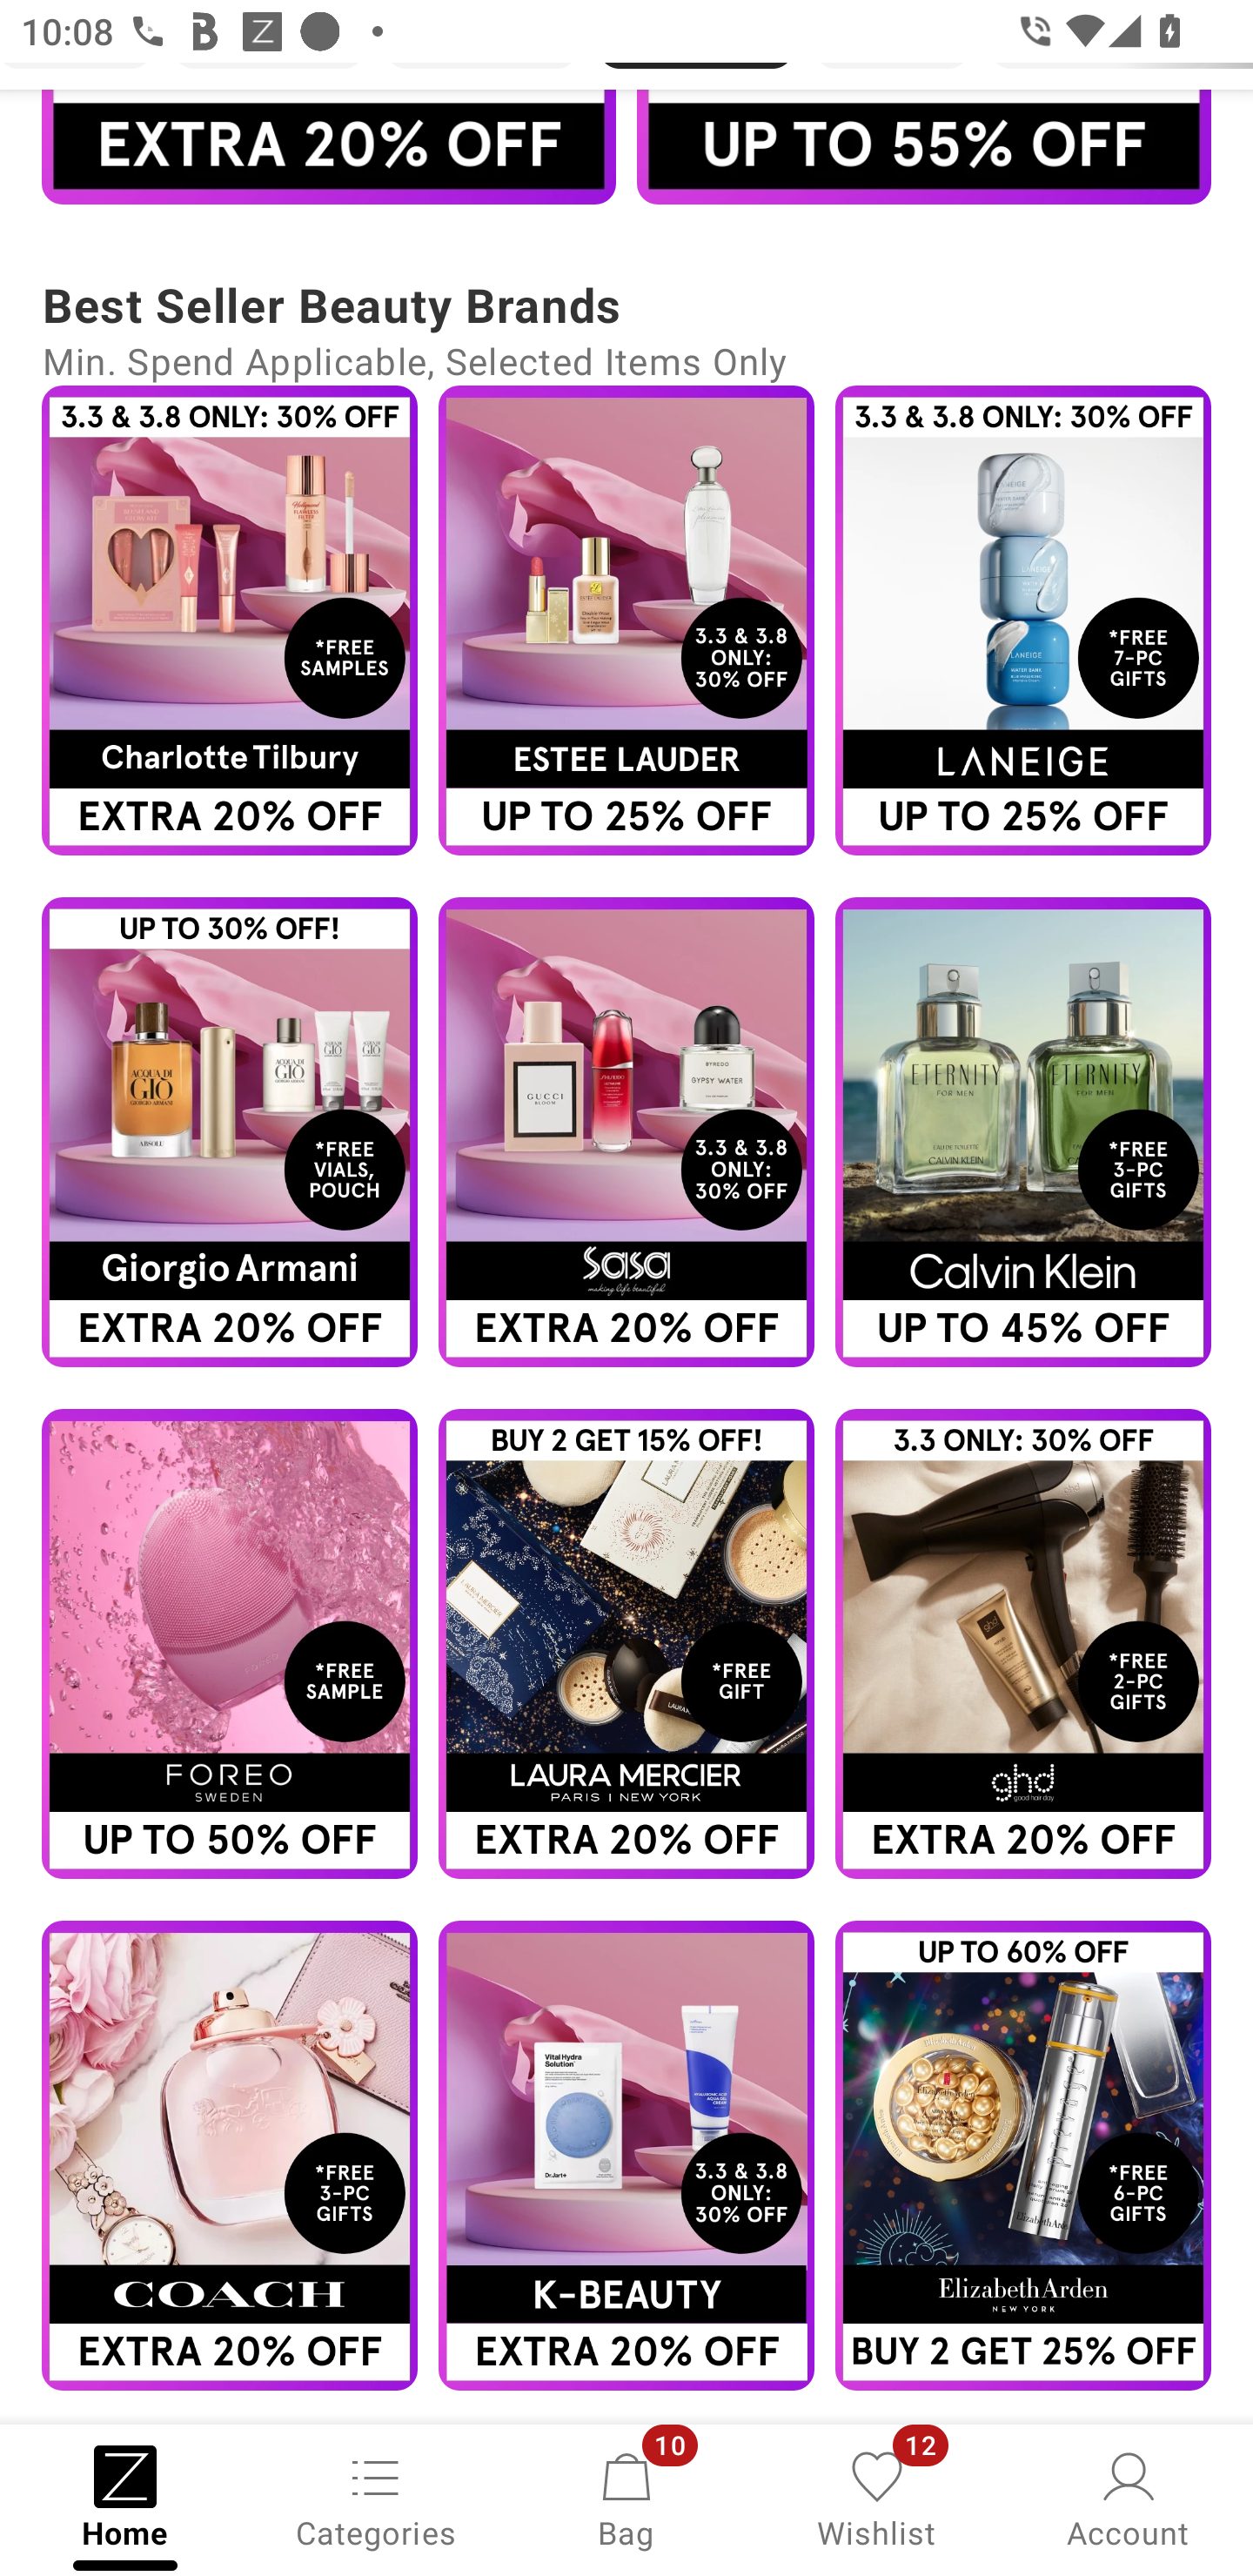 The image size is (1253, 2576). What do you see at coordinates (1023, 1131) in the screenshot?
I see `Campaign banner` at bounding box center [1023, 1131].